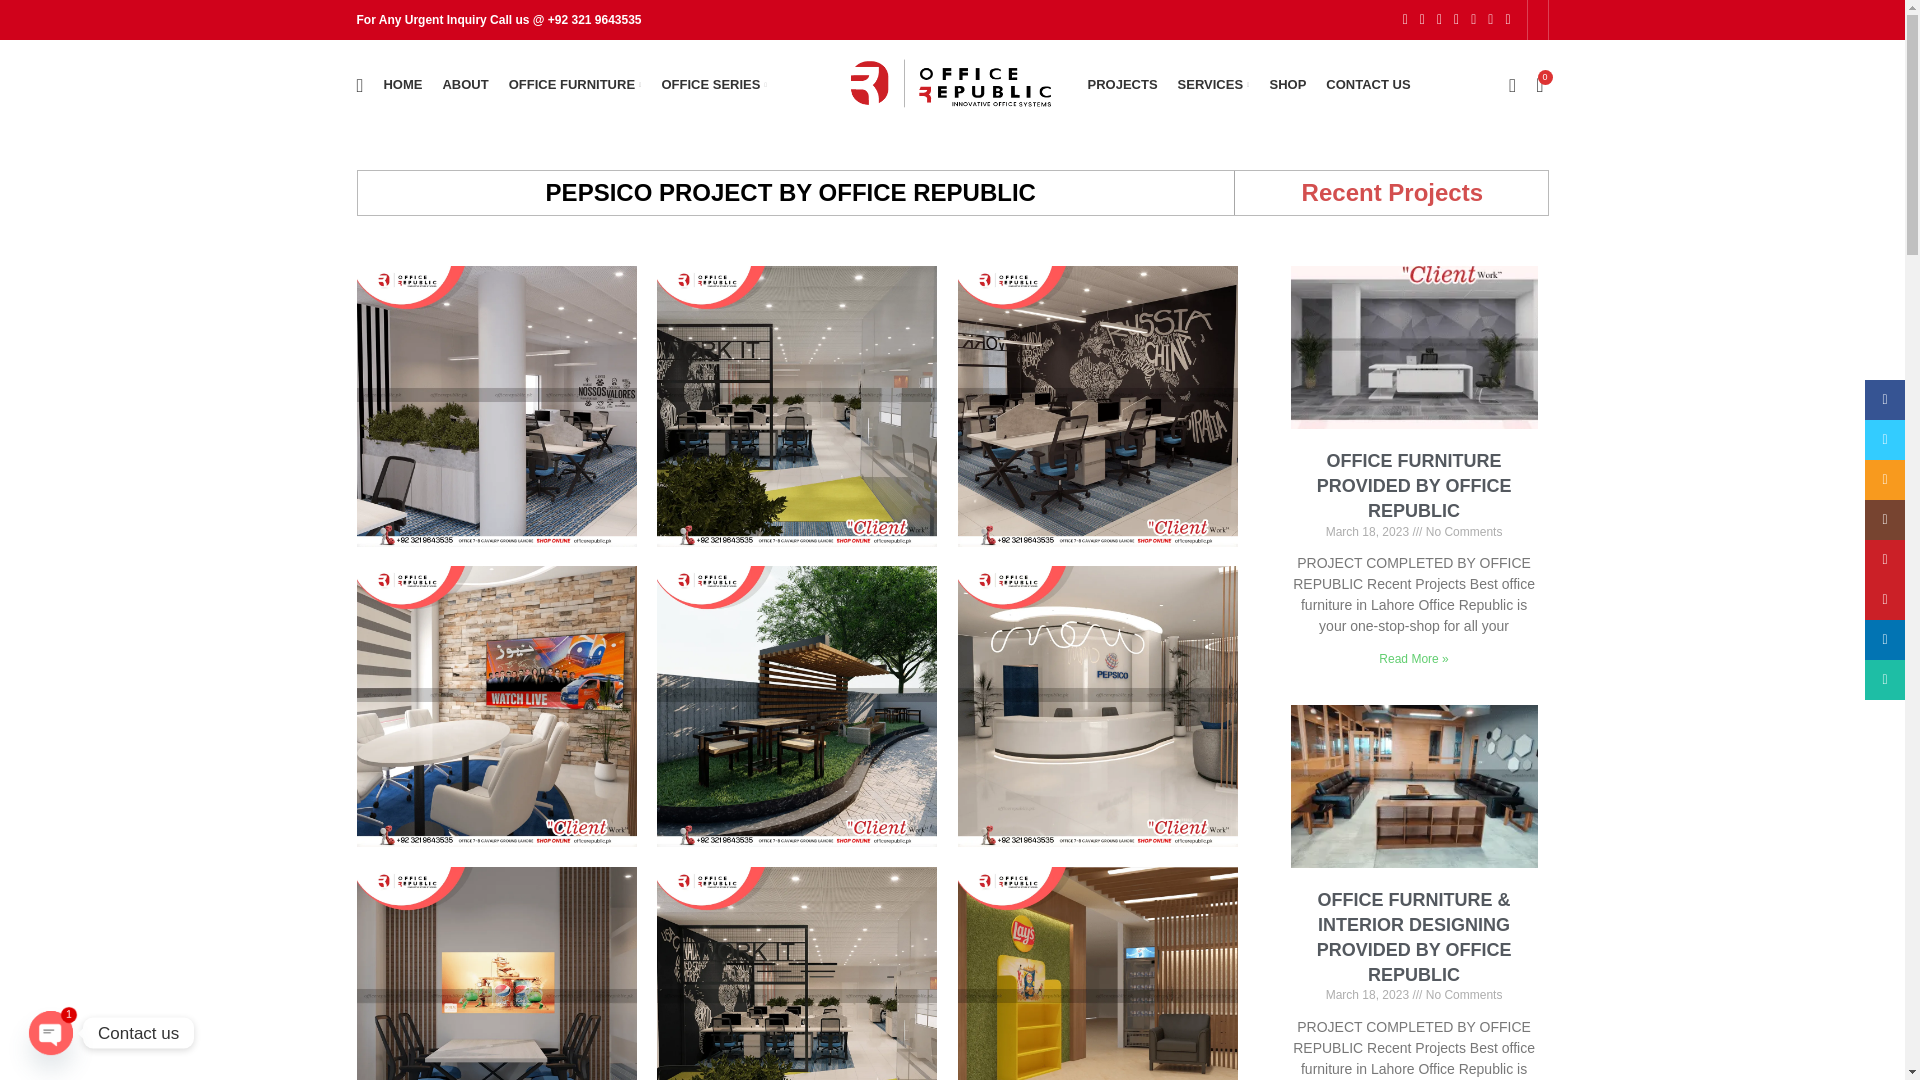 The image size is (1920, 1080). Describe the element at coordinates (576, 84) in the screenshot. I see `OFFICE FURNITURE` at that location.